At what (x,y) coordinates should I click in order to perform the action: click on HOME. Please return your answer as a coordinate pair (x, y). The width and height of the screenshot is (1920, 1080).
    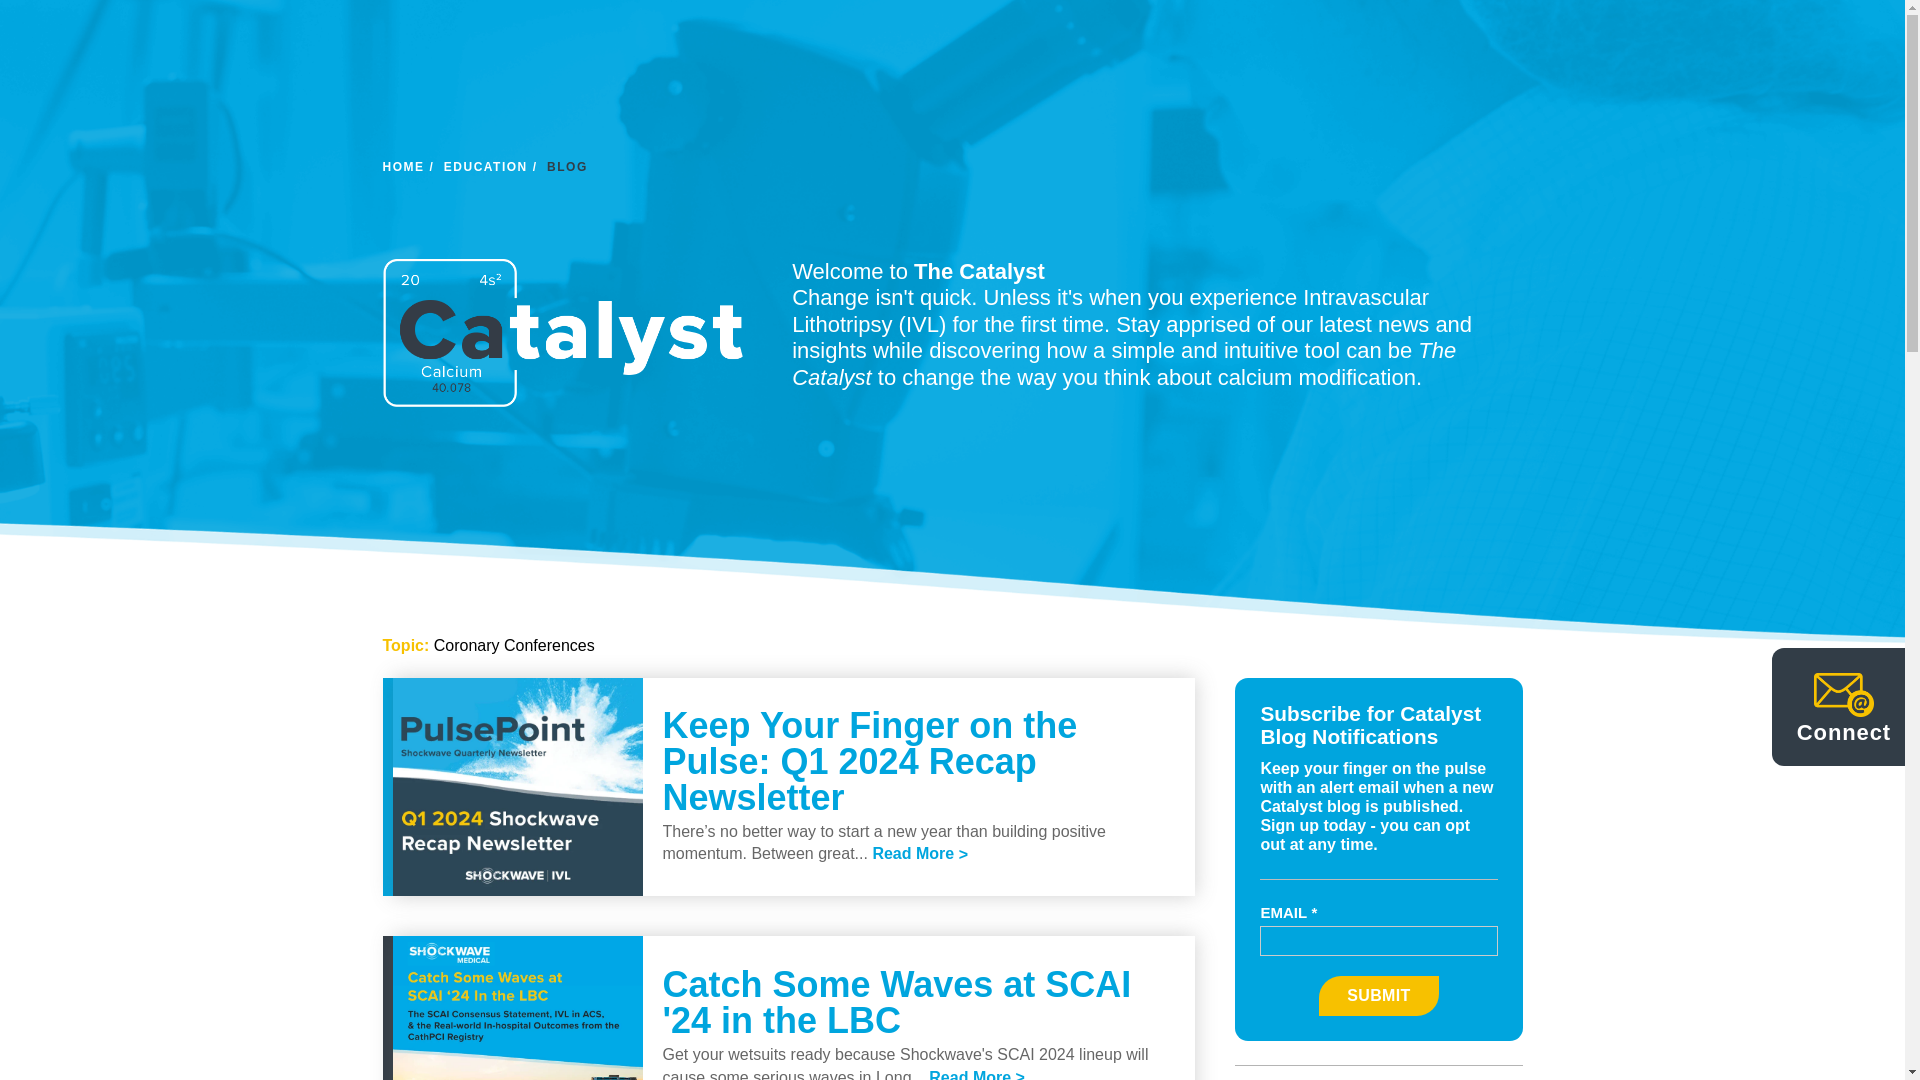
    Looking at the image, I should click on (410, 166).